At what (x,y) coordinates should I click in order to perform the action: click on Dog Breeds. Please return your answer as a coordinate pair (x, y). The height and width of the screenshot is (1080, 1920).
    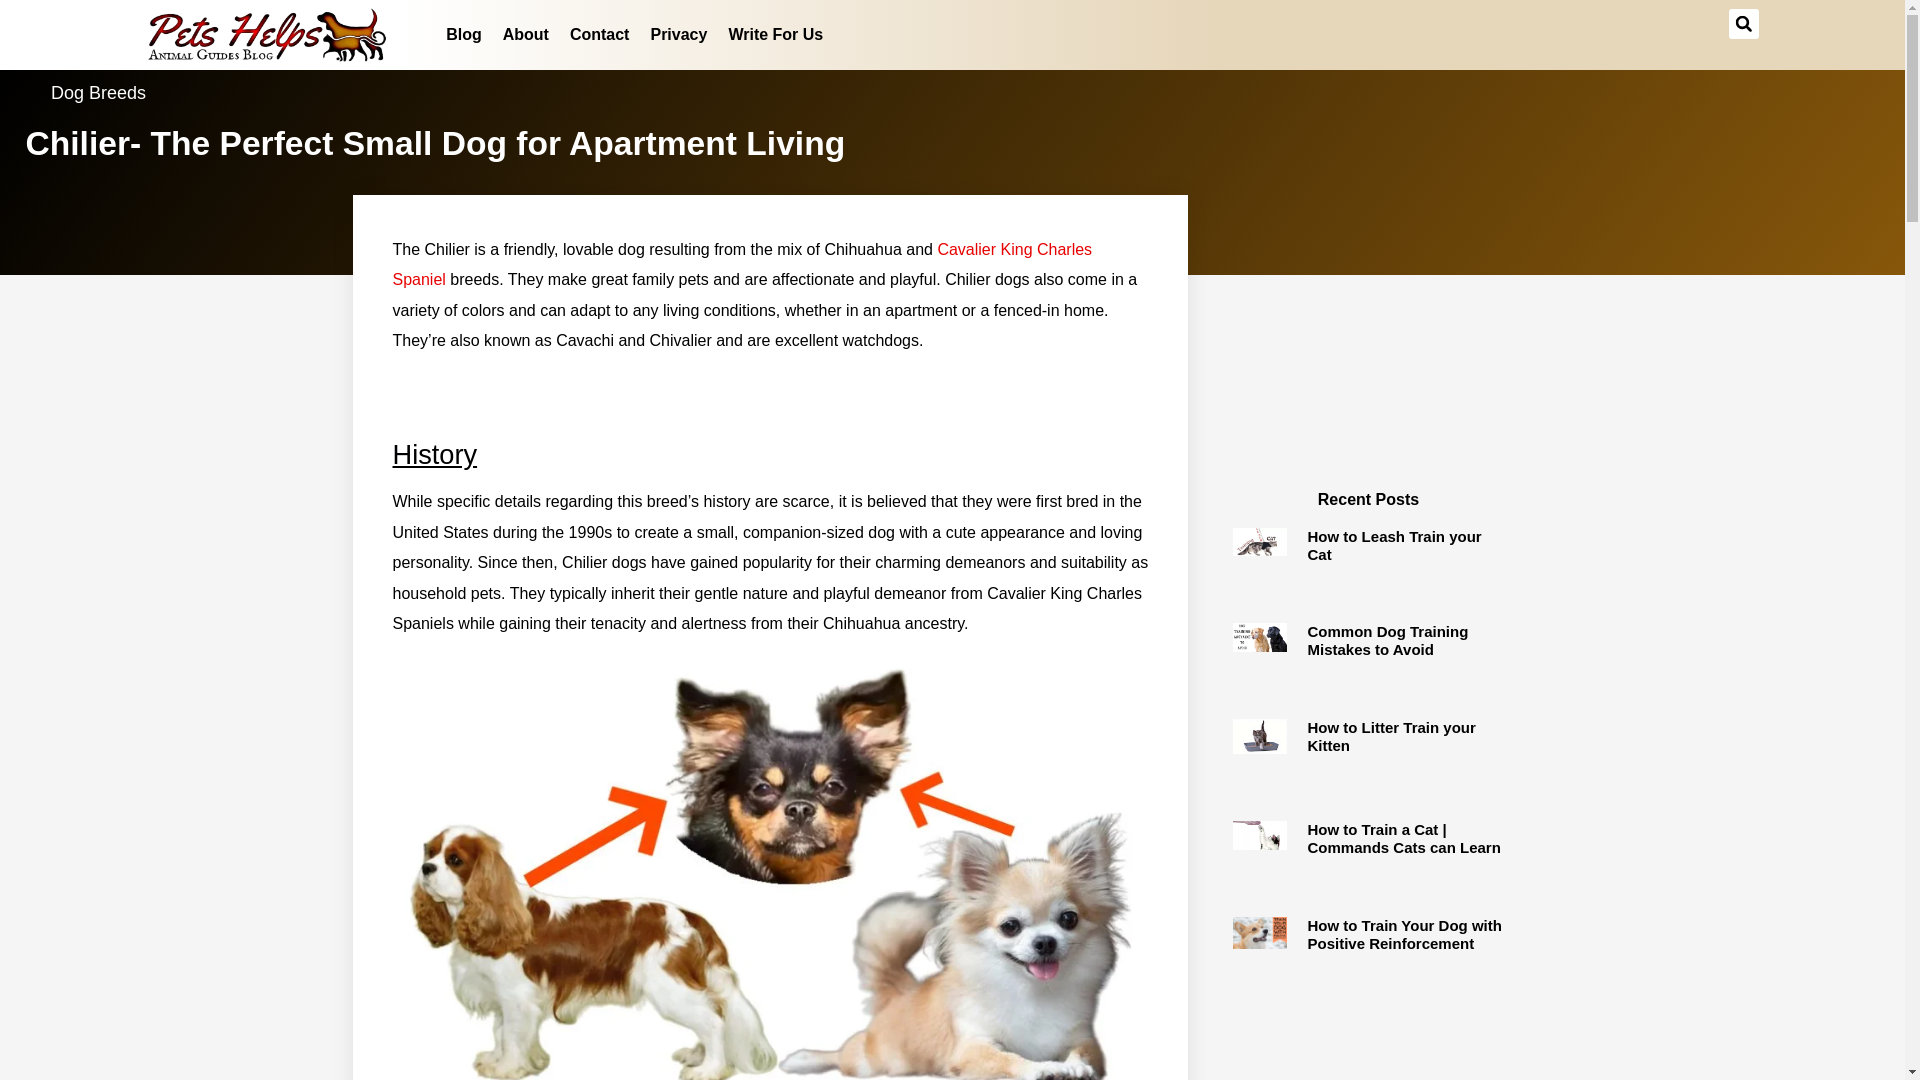
    Looking at the image, I should click on (98, 92).